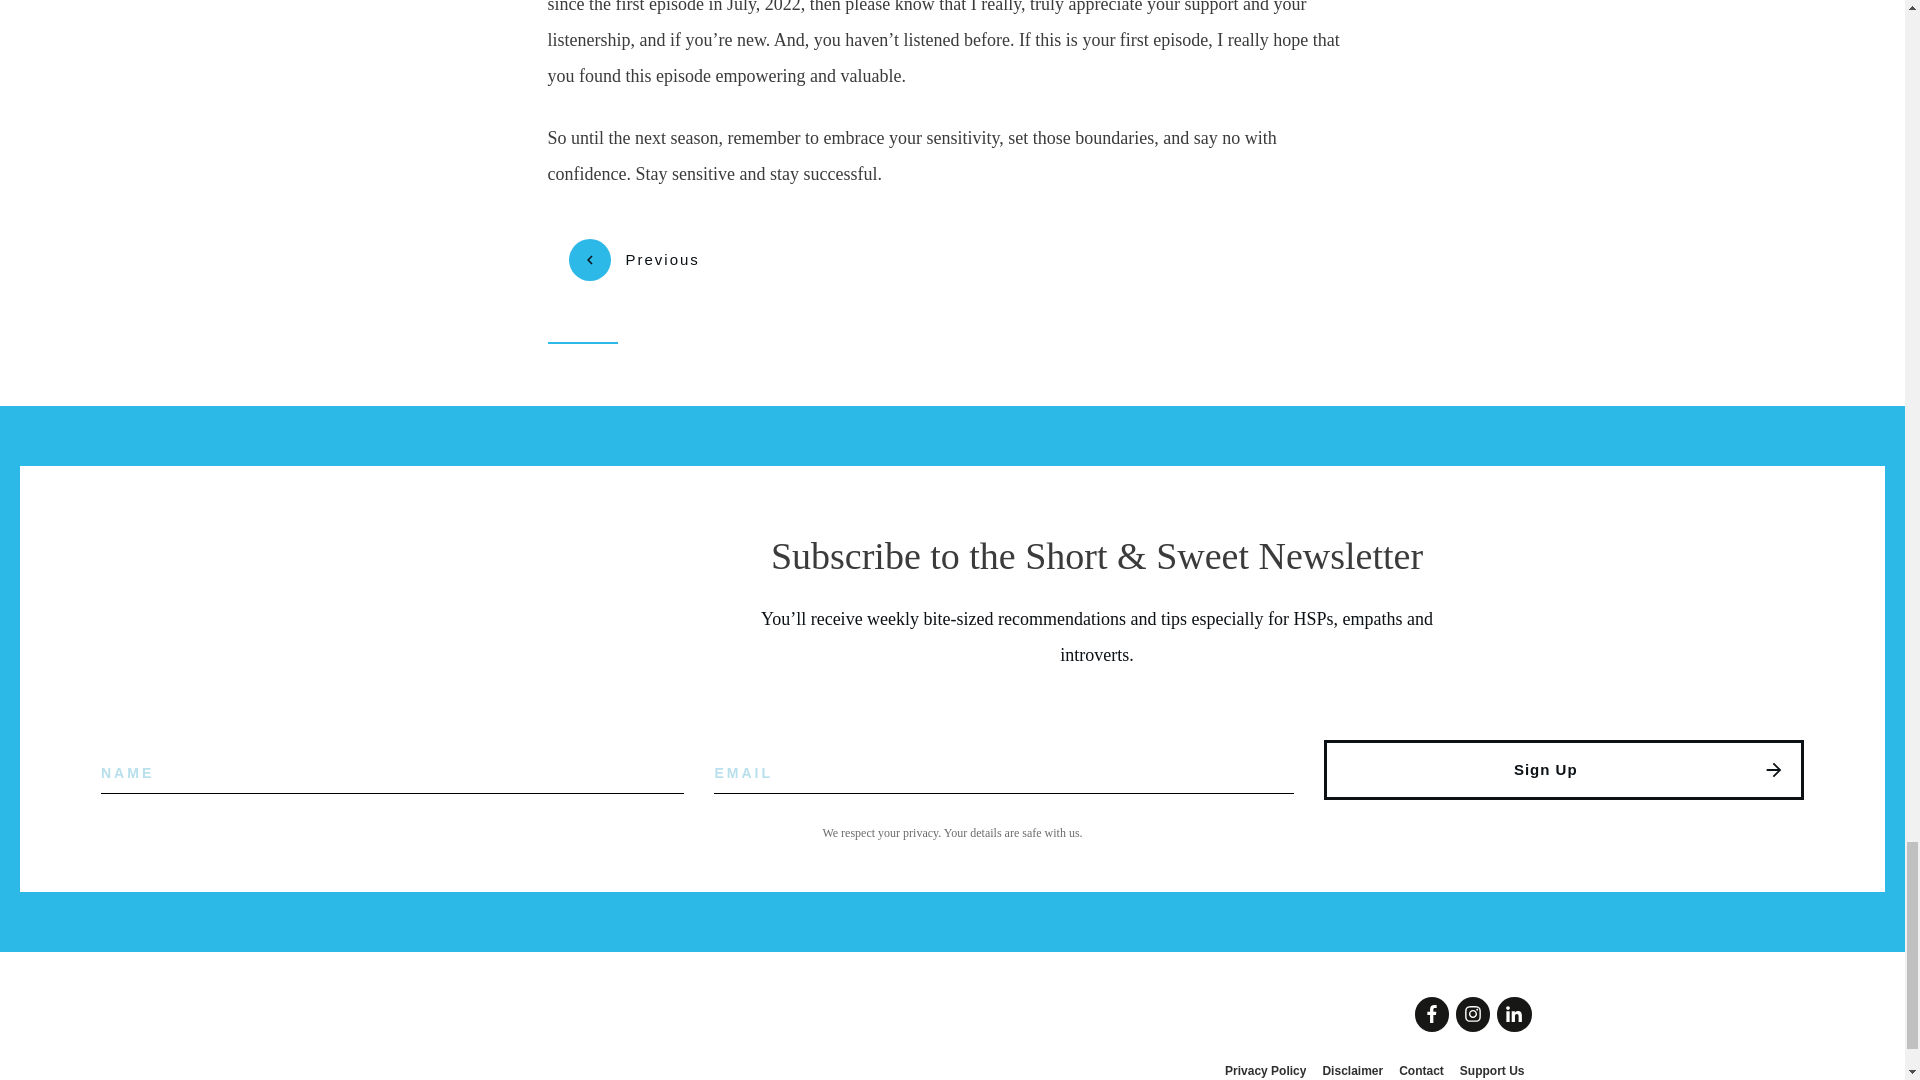  I want to click on Privacy Policy, so click(1264, 1070).